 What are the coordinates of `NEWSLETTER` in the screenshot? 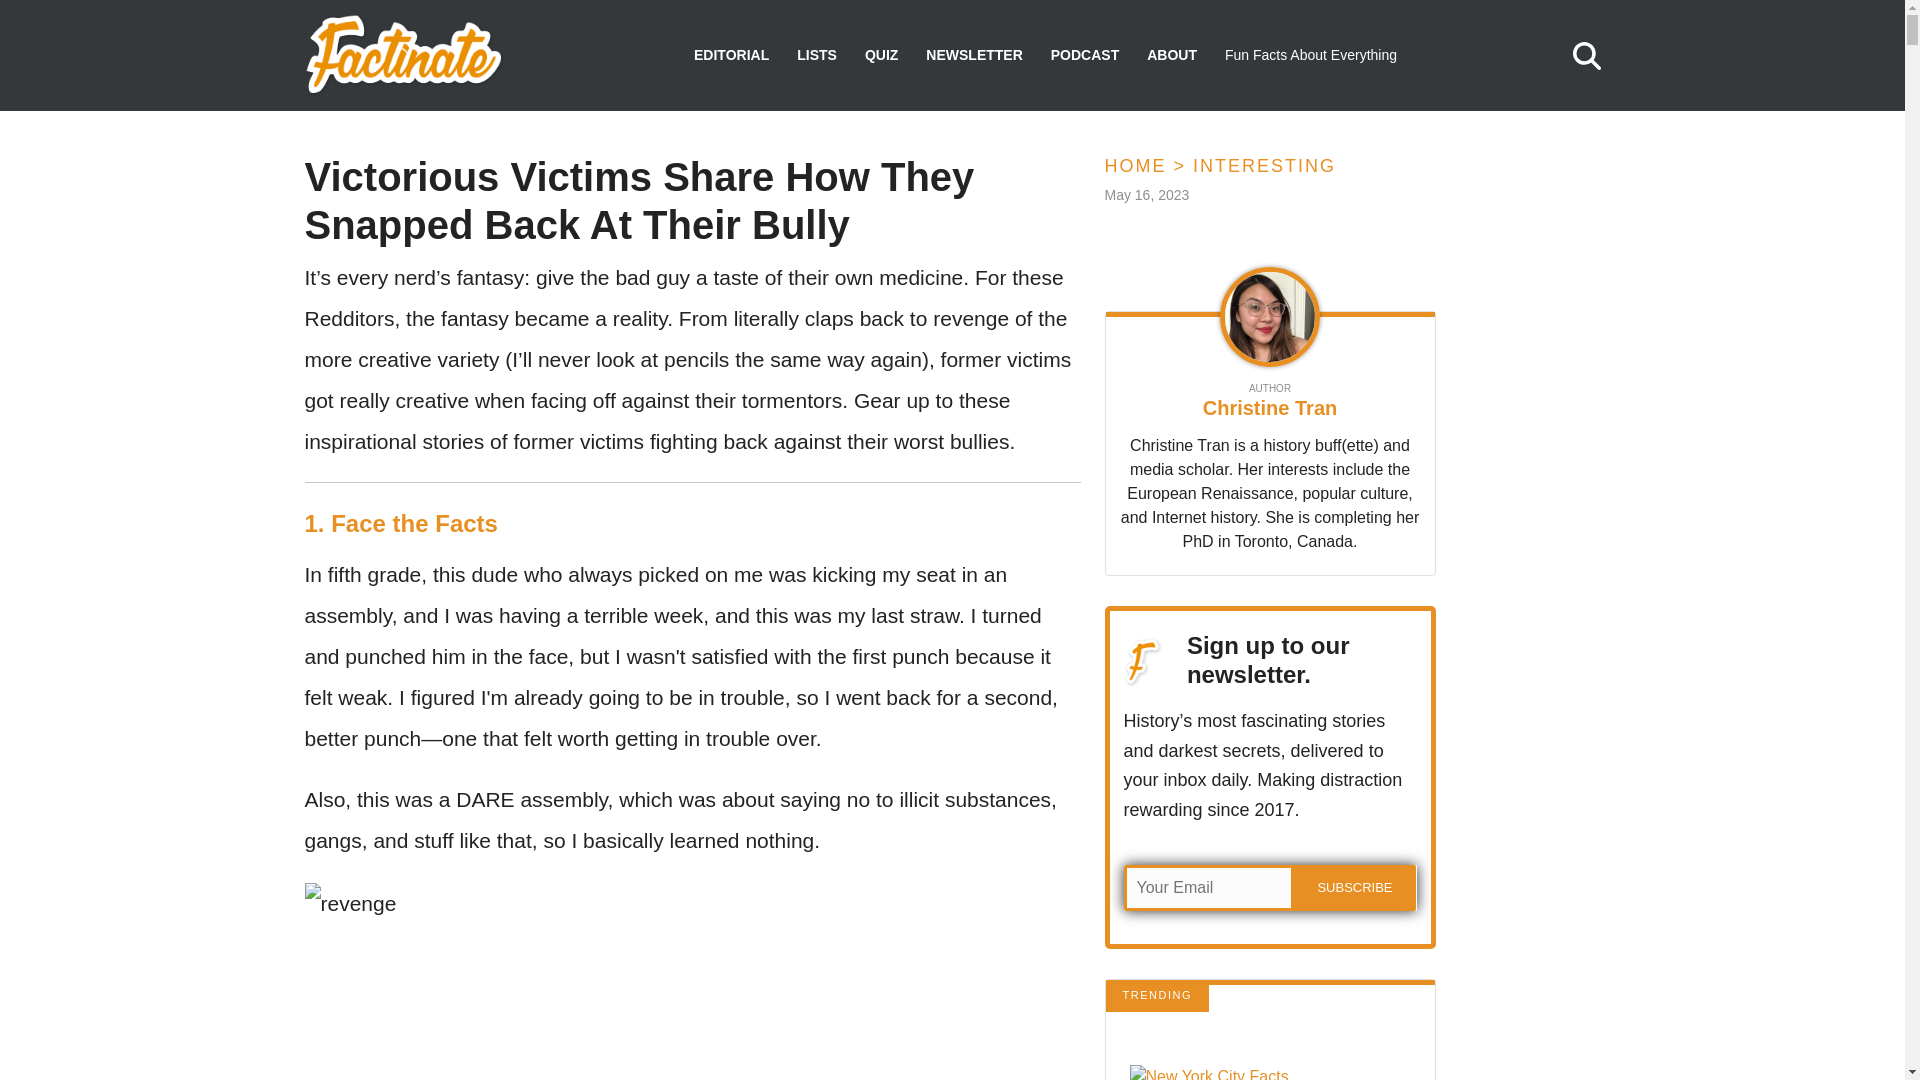 It's located at (973, 55).